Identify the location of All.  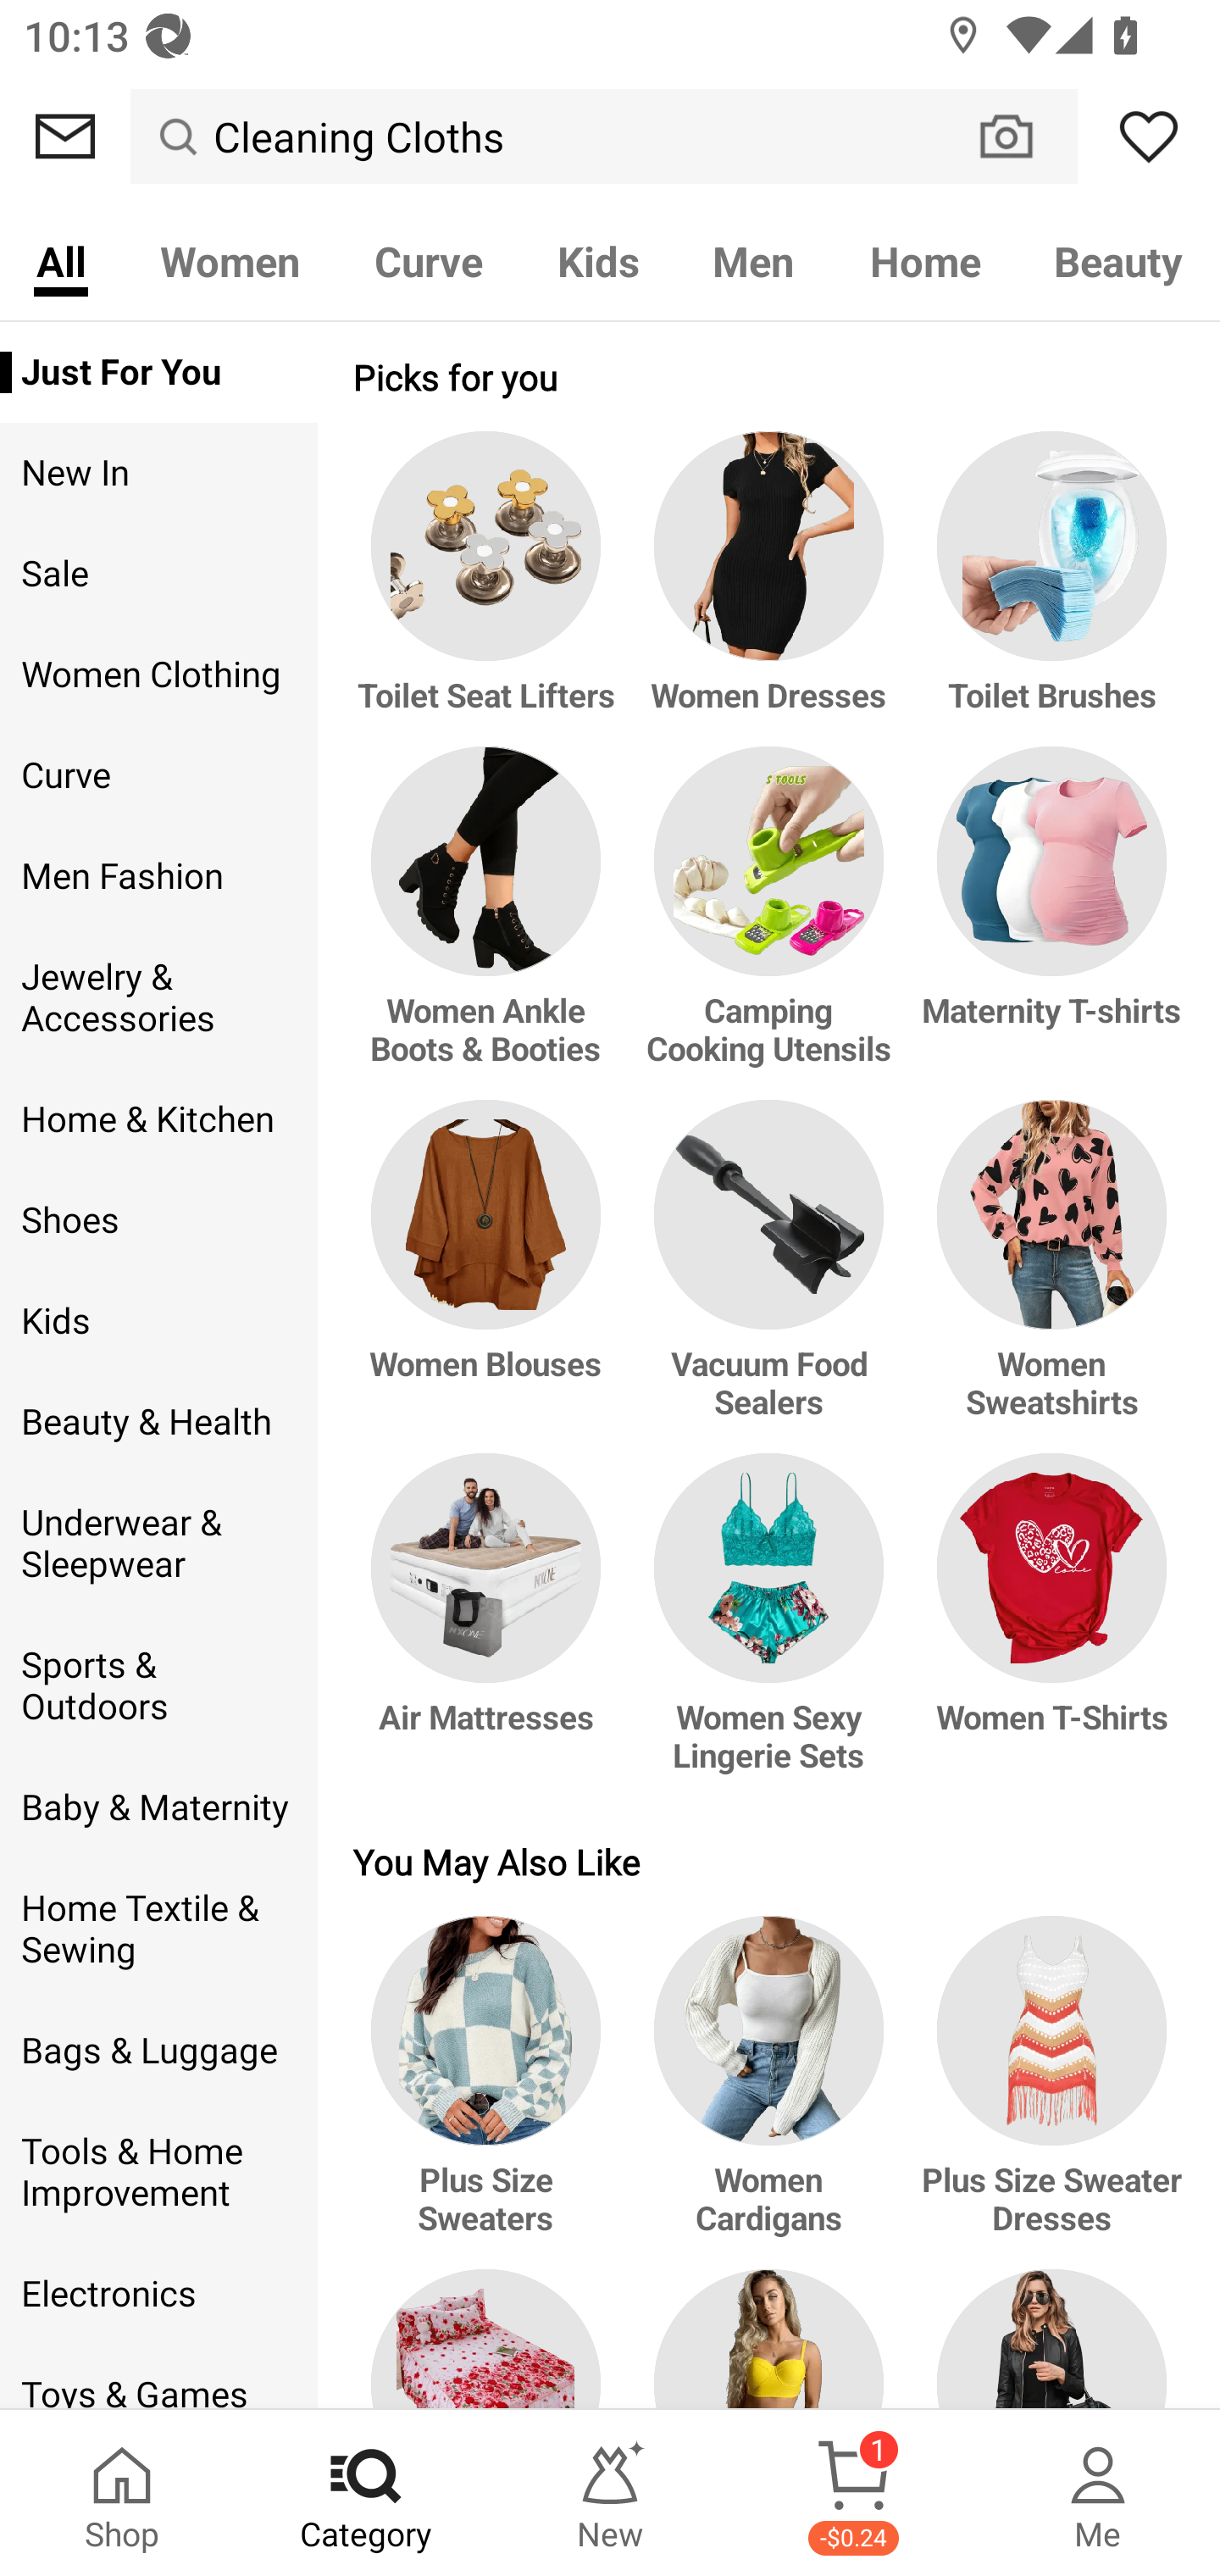
(61, 259).